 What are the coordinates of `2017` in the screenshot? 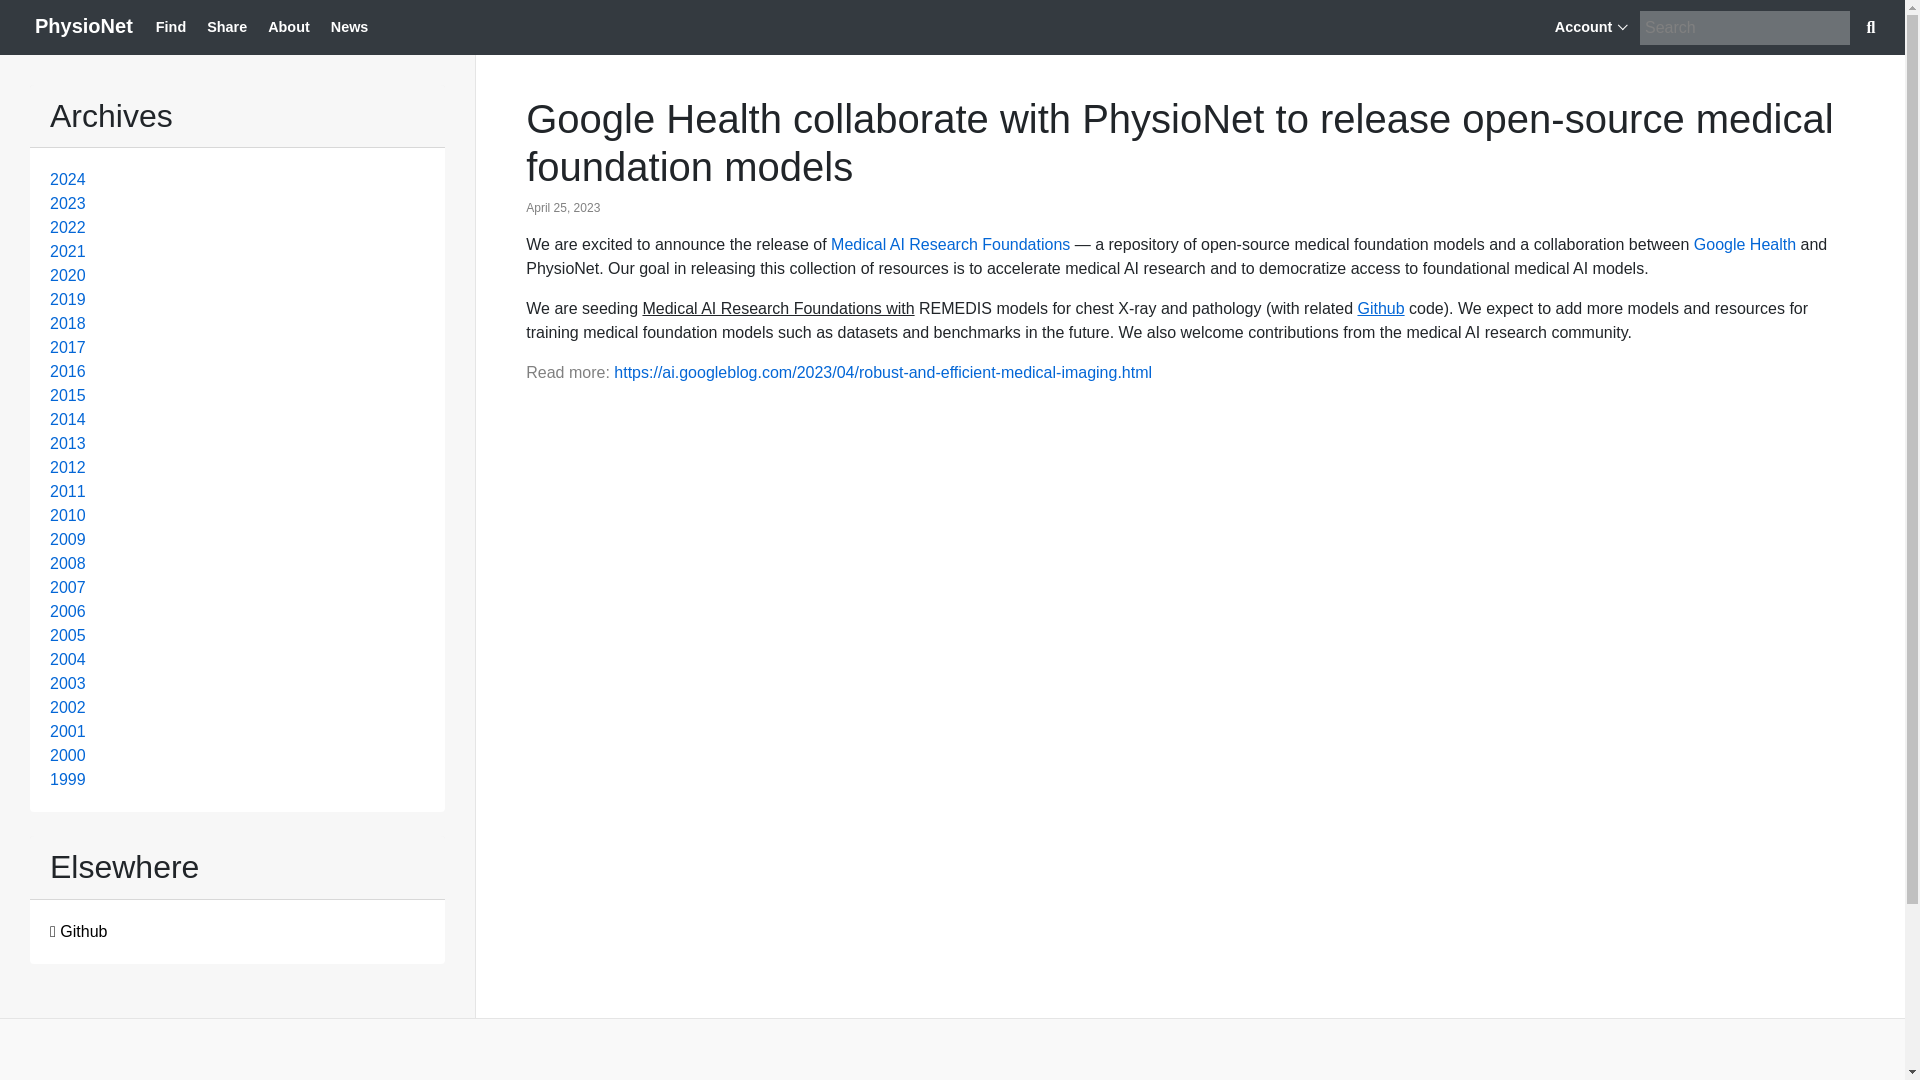 It's located at (68, 348).